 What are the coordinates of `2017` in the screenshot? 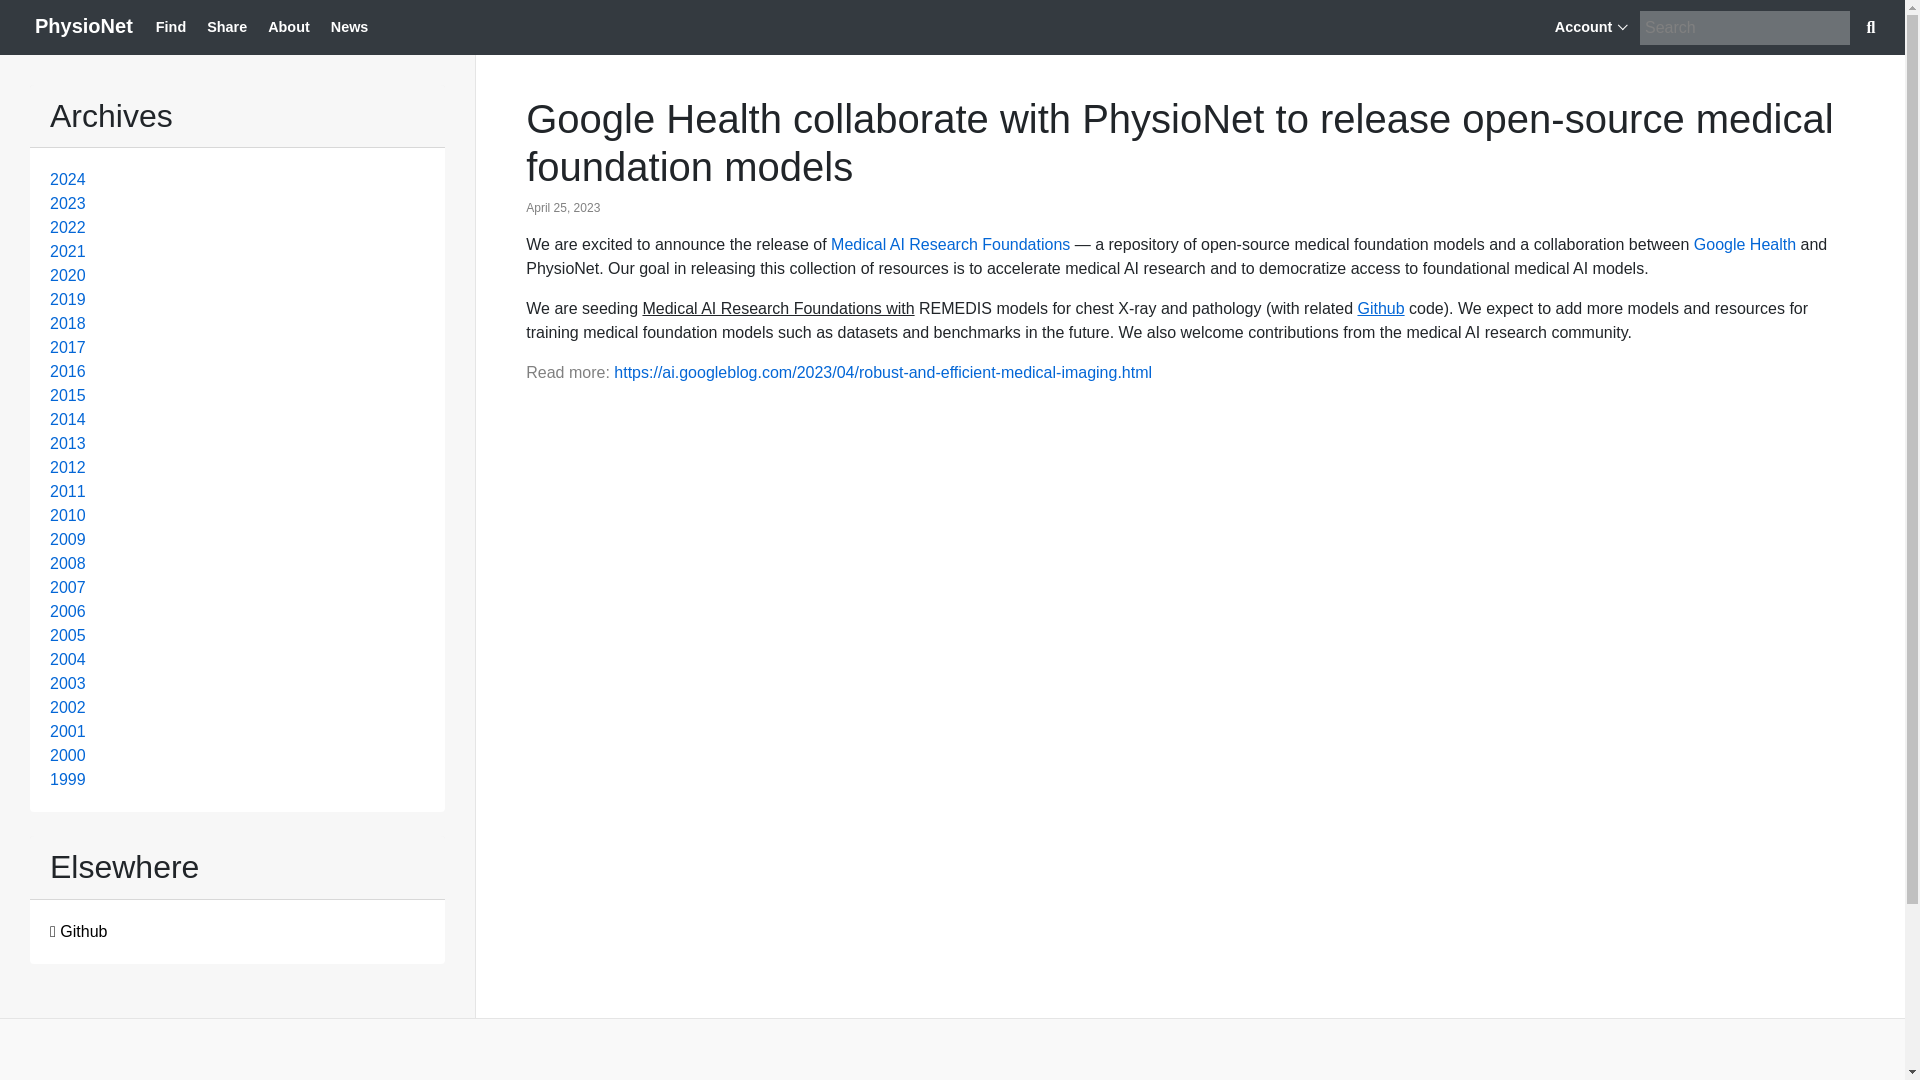 It's located at (68, 348).